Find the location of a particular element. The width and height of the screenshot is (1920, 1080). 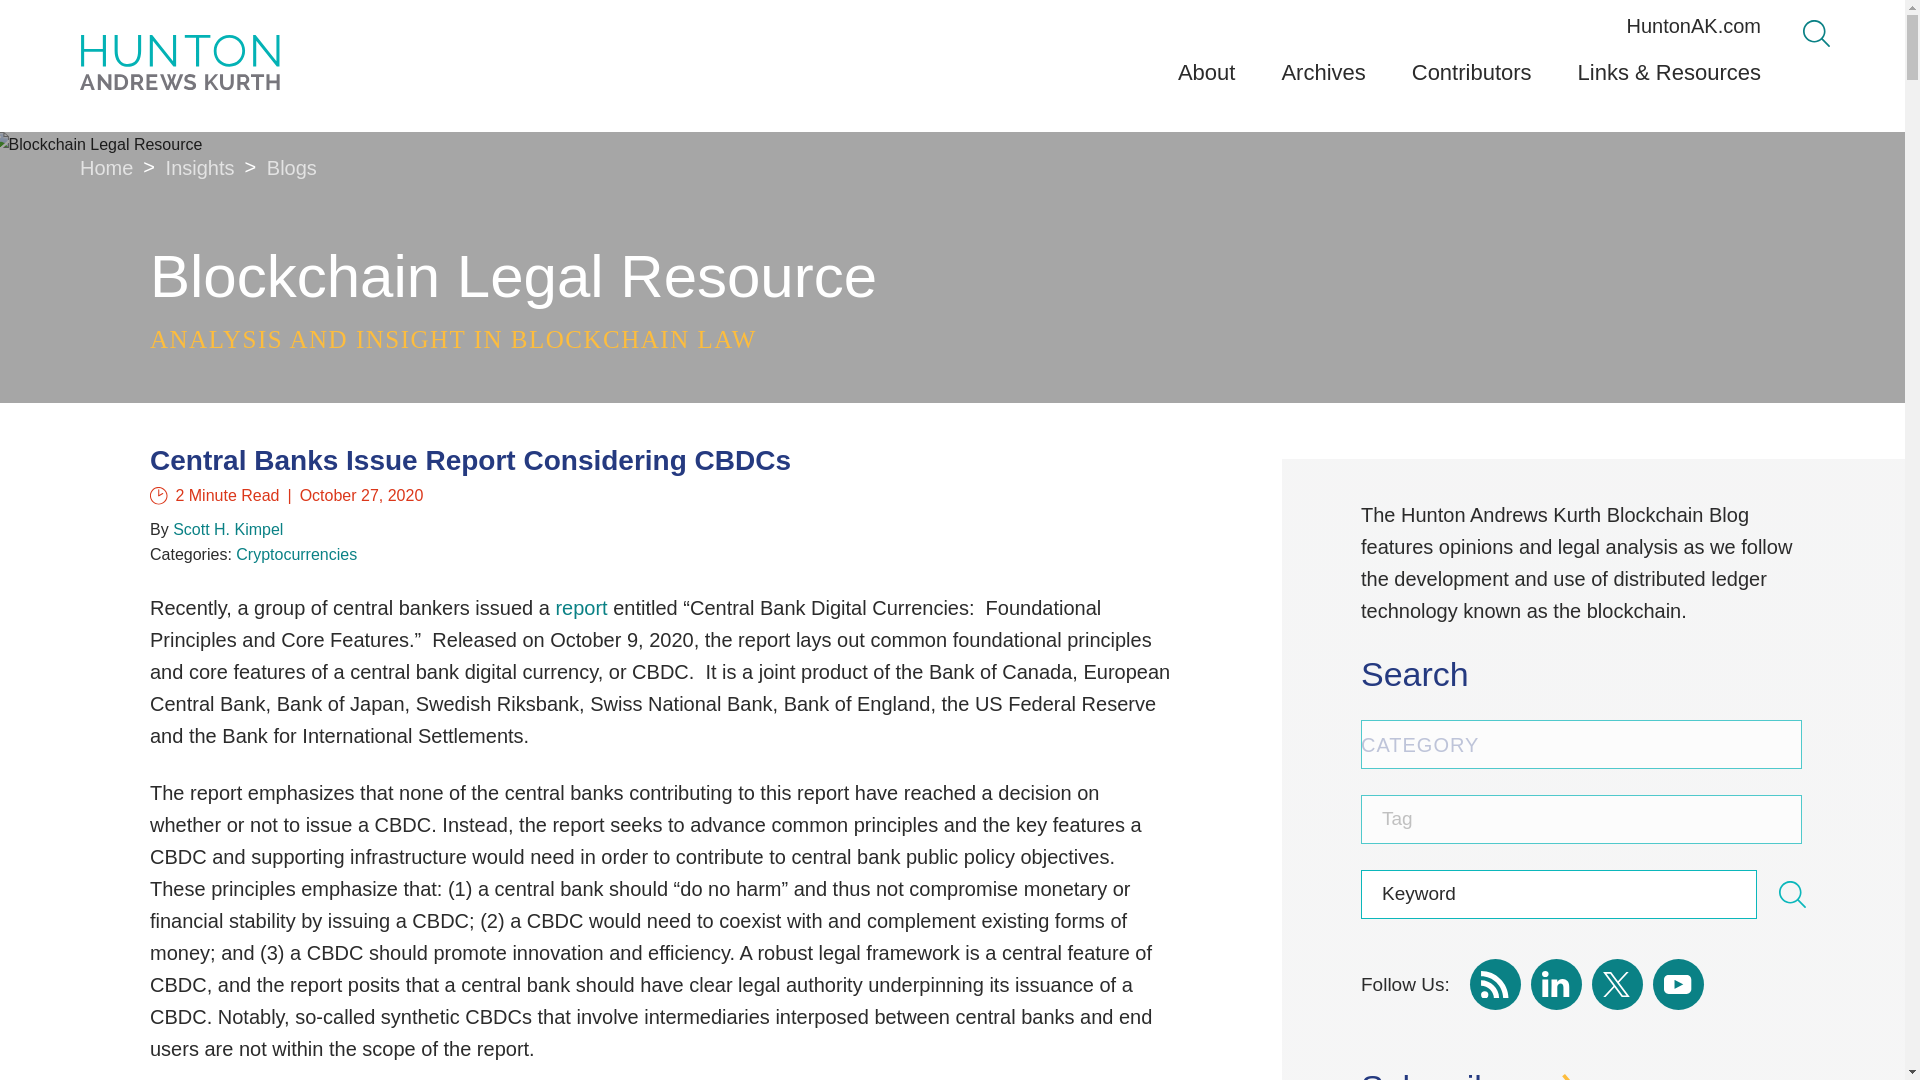

Blogs is located at coordinates (291, 168).